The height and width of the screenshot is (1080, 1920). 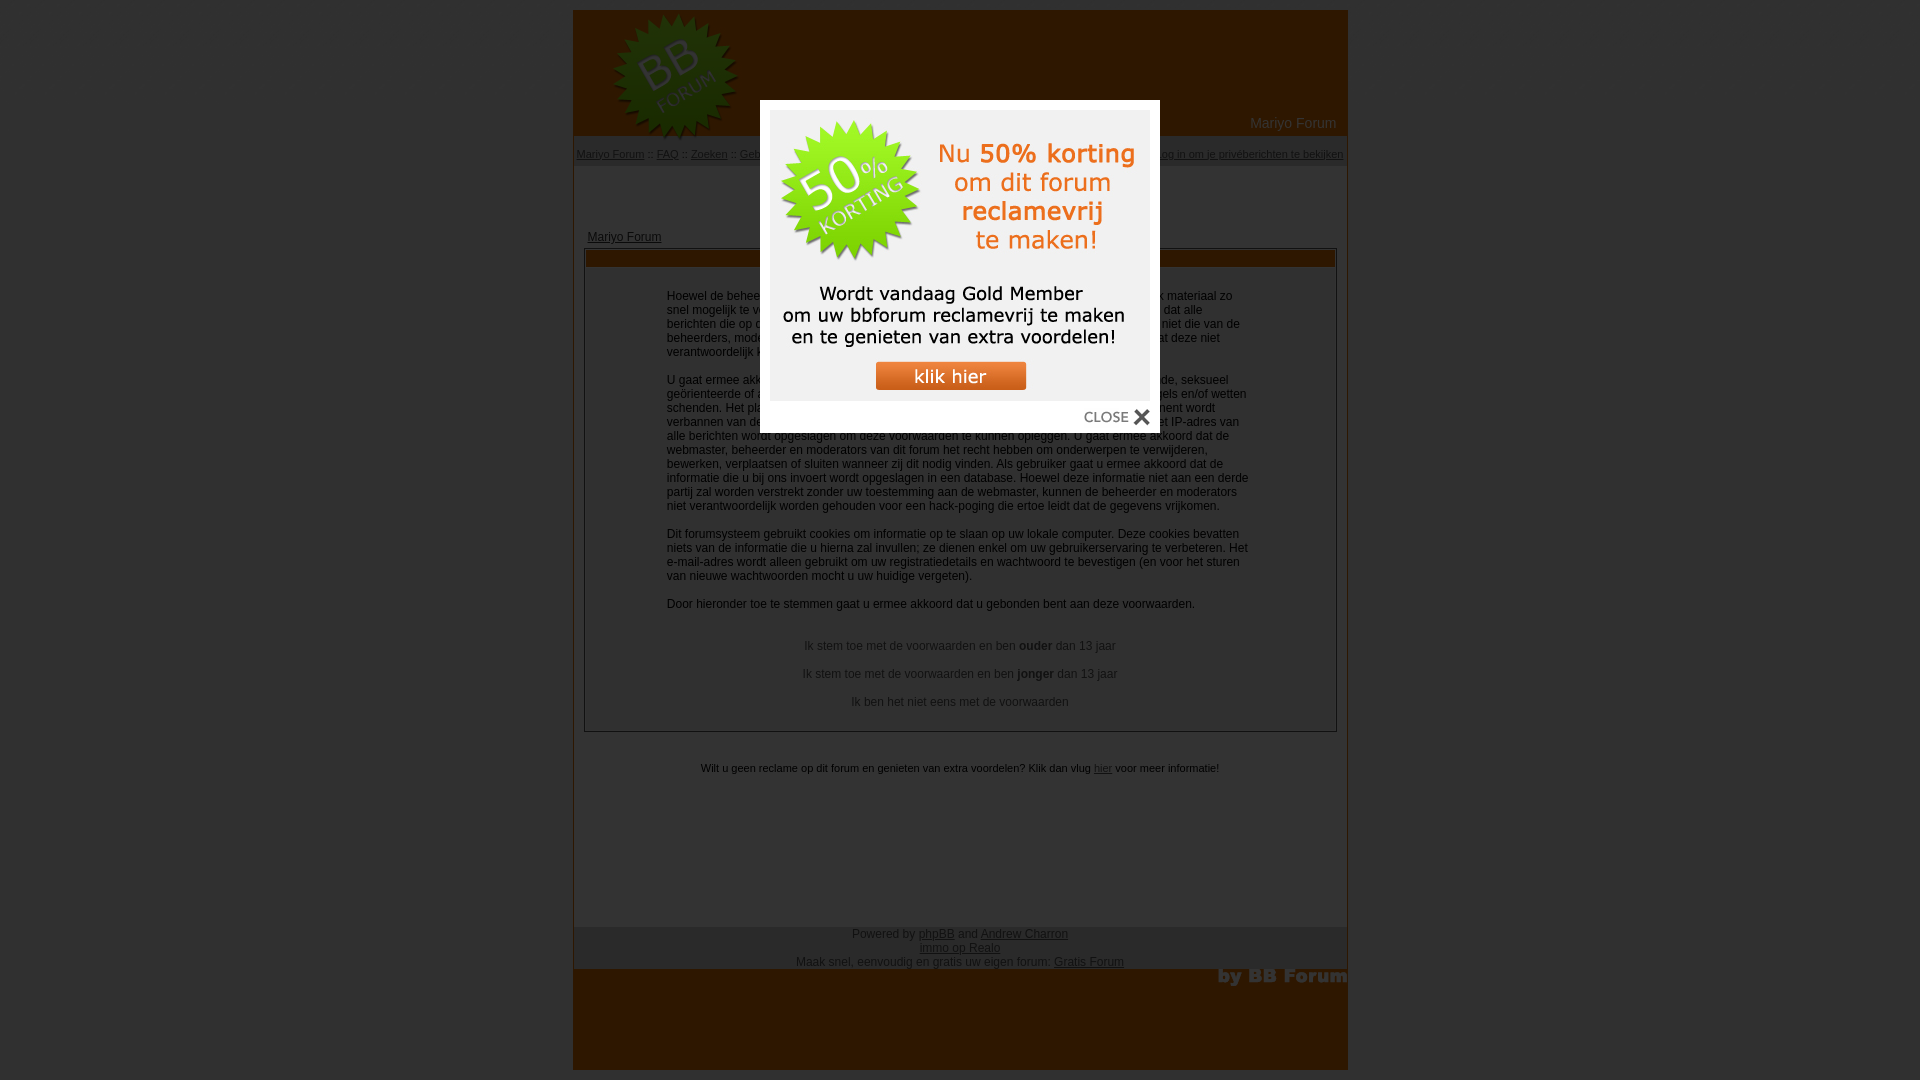 What do you see at coordinates (1103, 768) in the screenshot?
I see `hier` at bounding box center [1103, 768].